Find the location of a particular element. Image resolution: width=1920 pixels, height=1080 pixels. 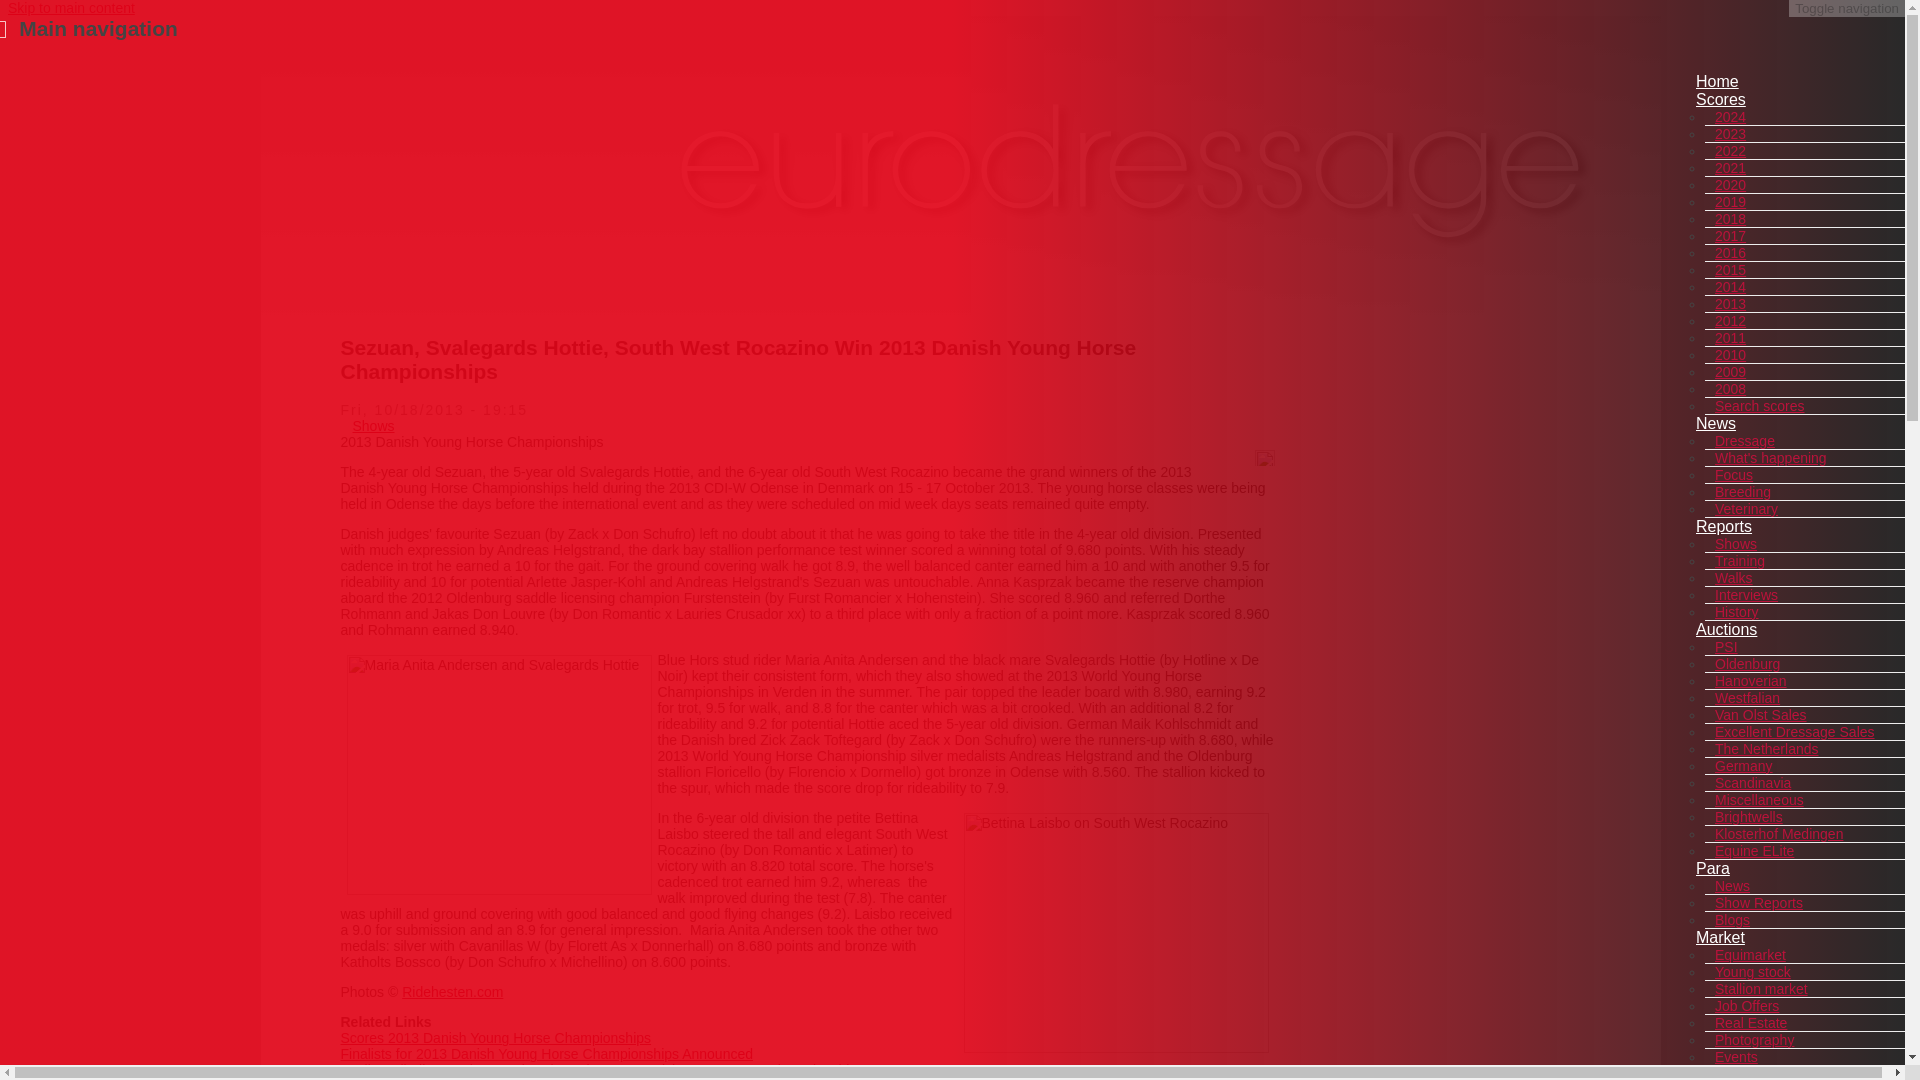

Veterinary is located at coordinates (1746, 509).